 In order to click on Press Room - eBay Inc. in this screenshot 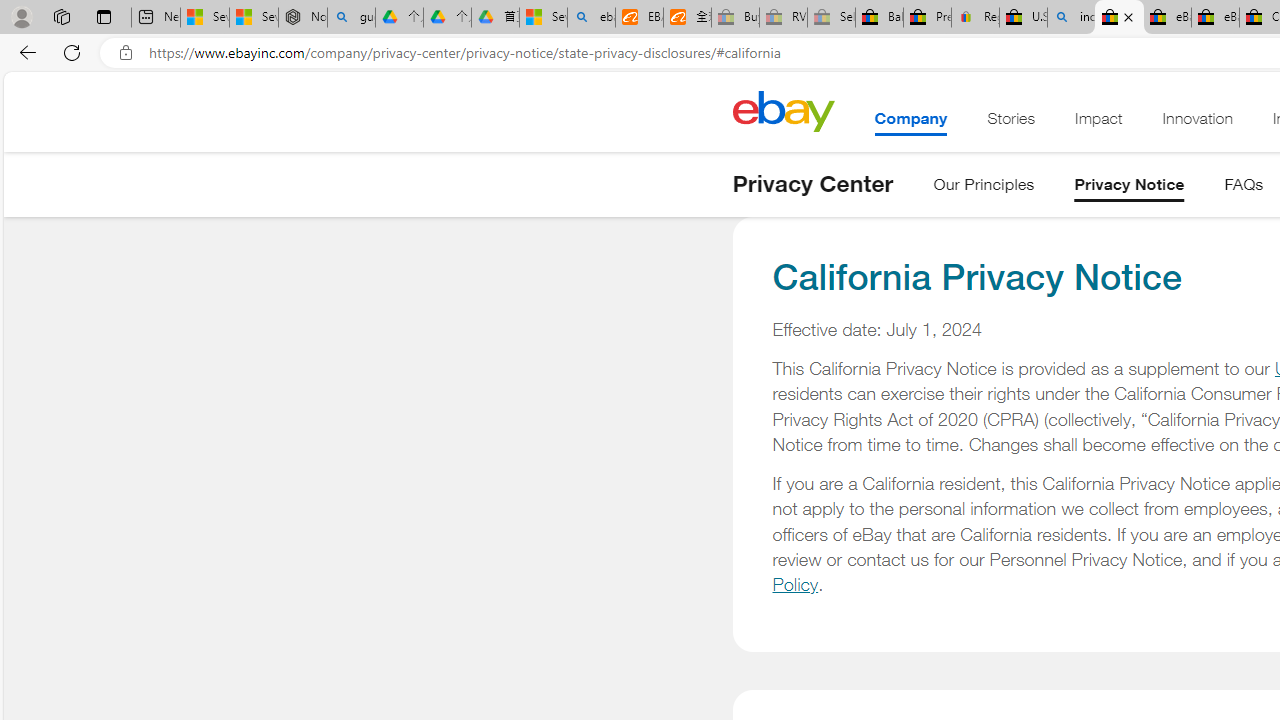, I will do `click(927, 18)`.